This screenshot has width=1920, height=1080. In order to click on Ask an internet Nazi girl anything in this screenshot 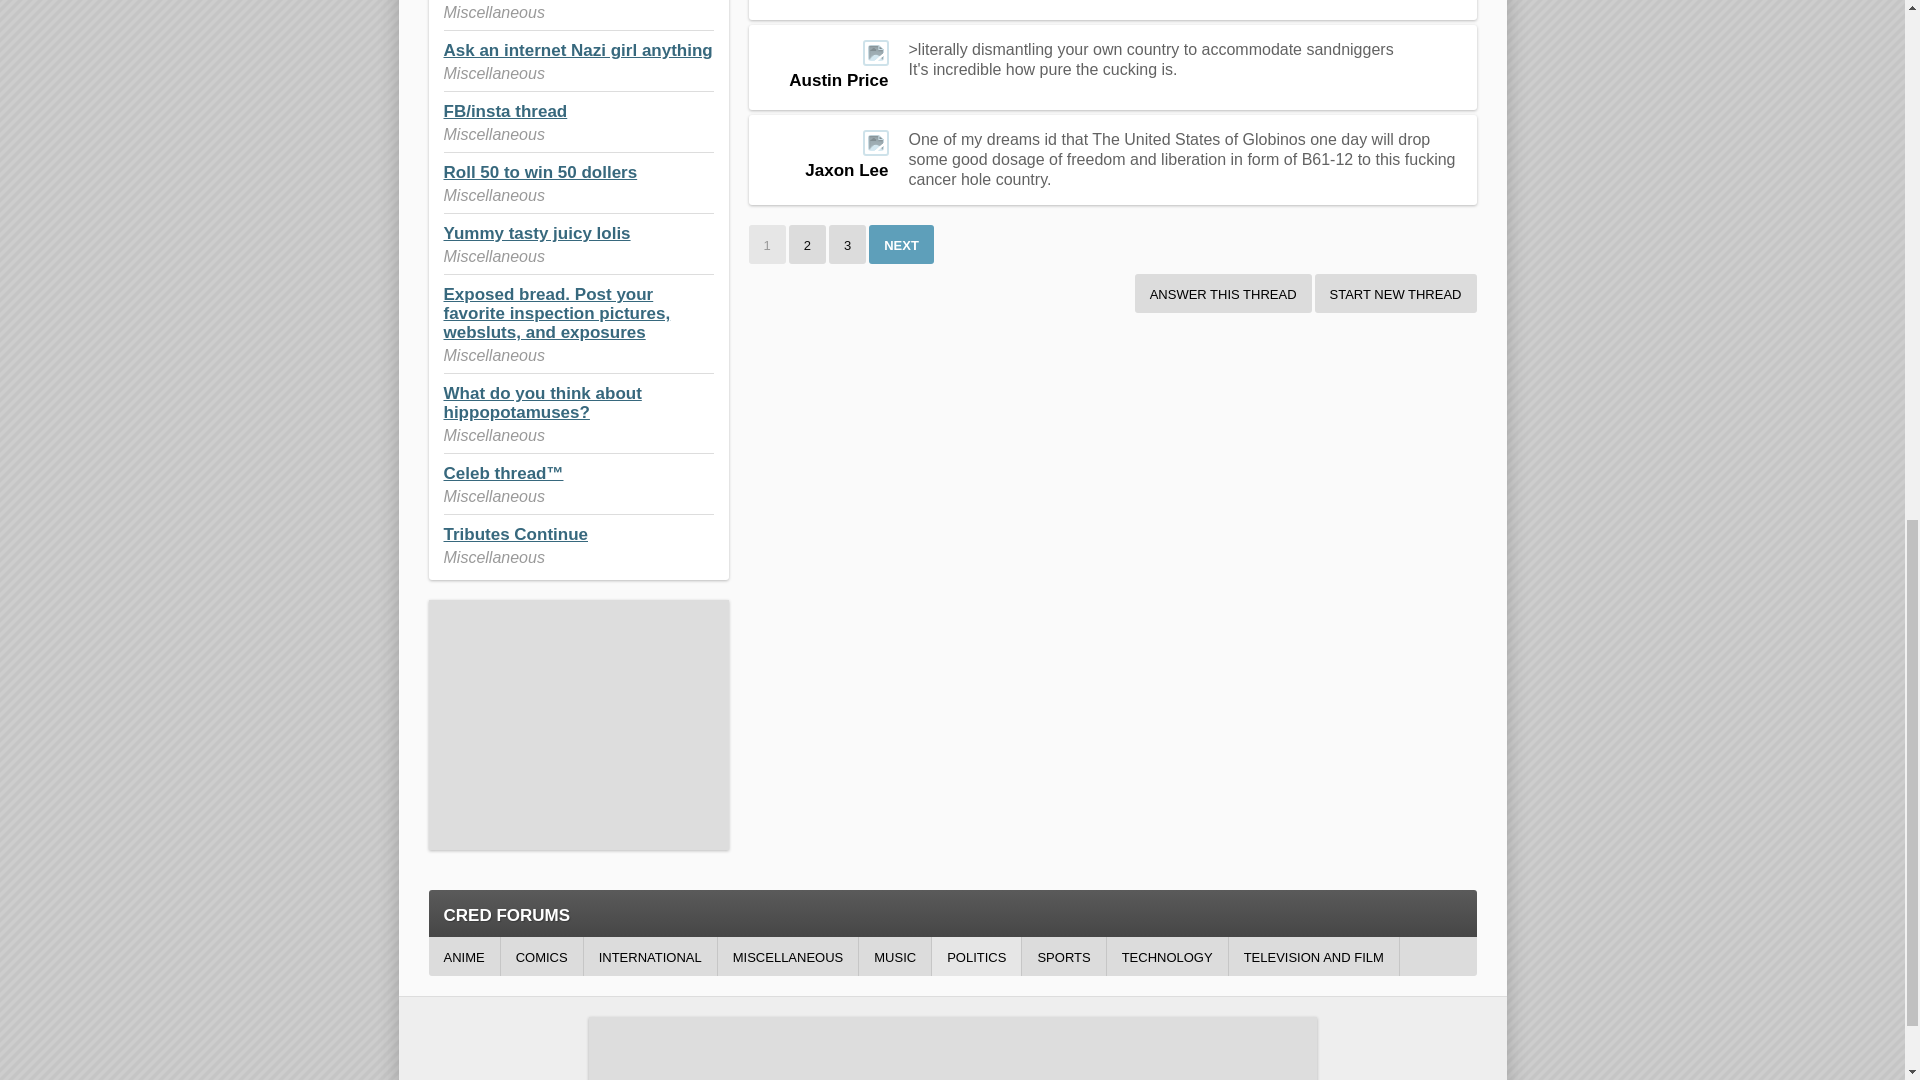, I will do `click(578, 50)`.